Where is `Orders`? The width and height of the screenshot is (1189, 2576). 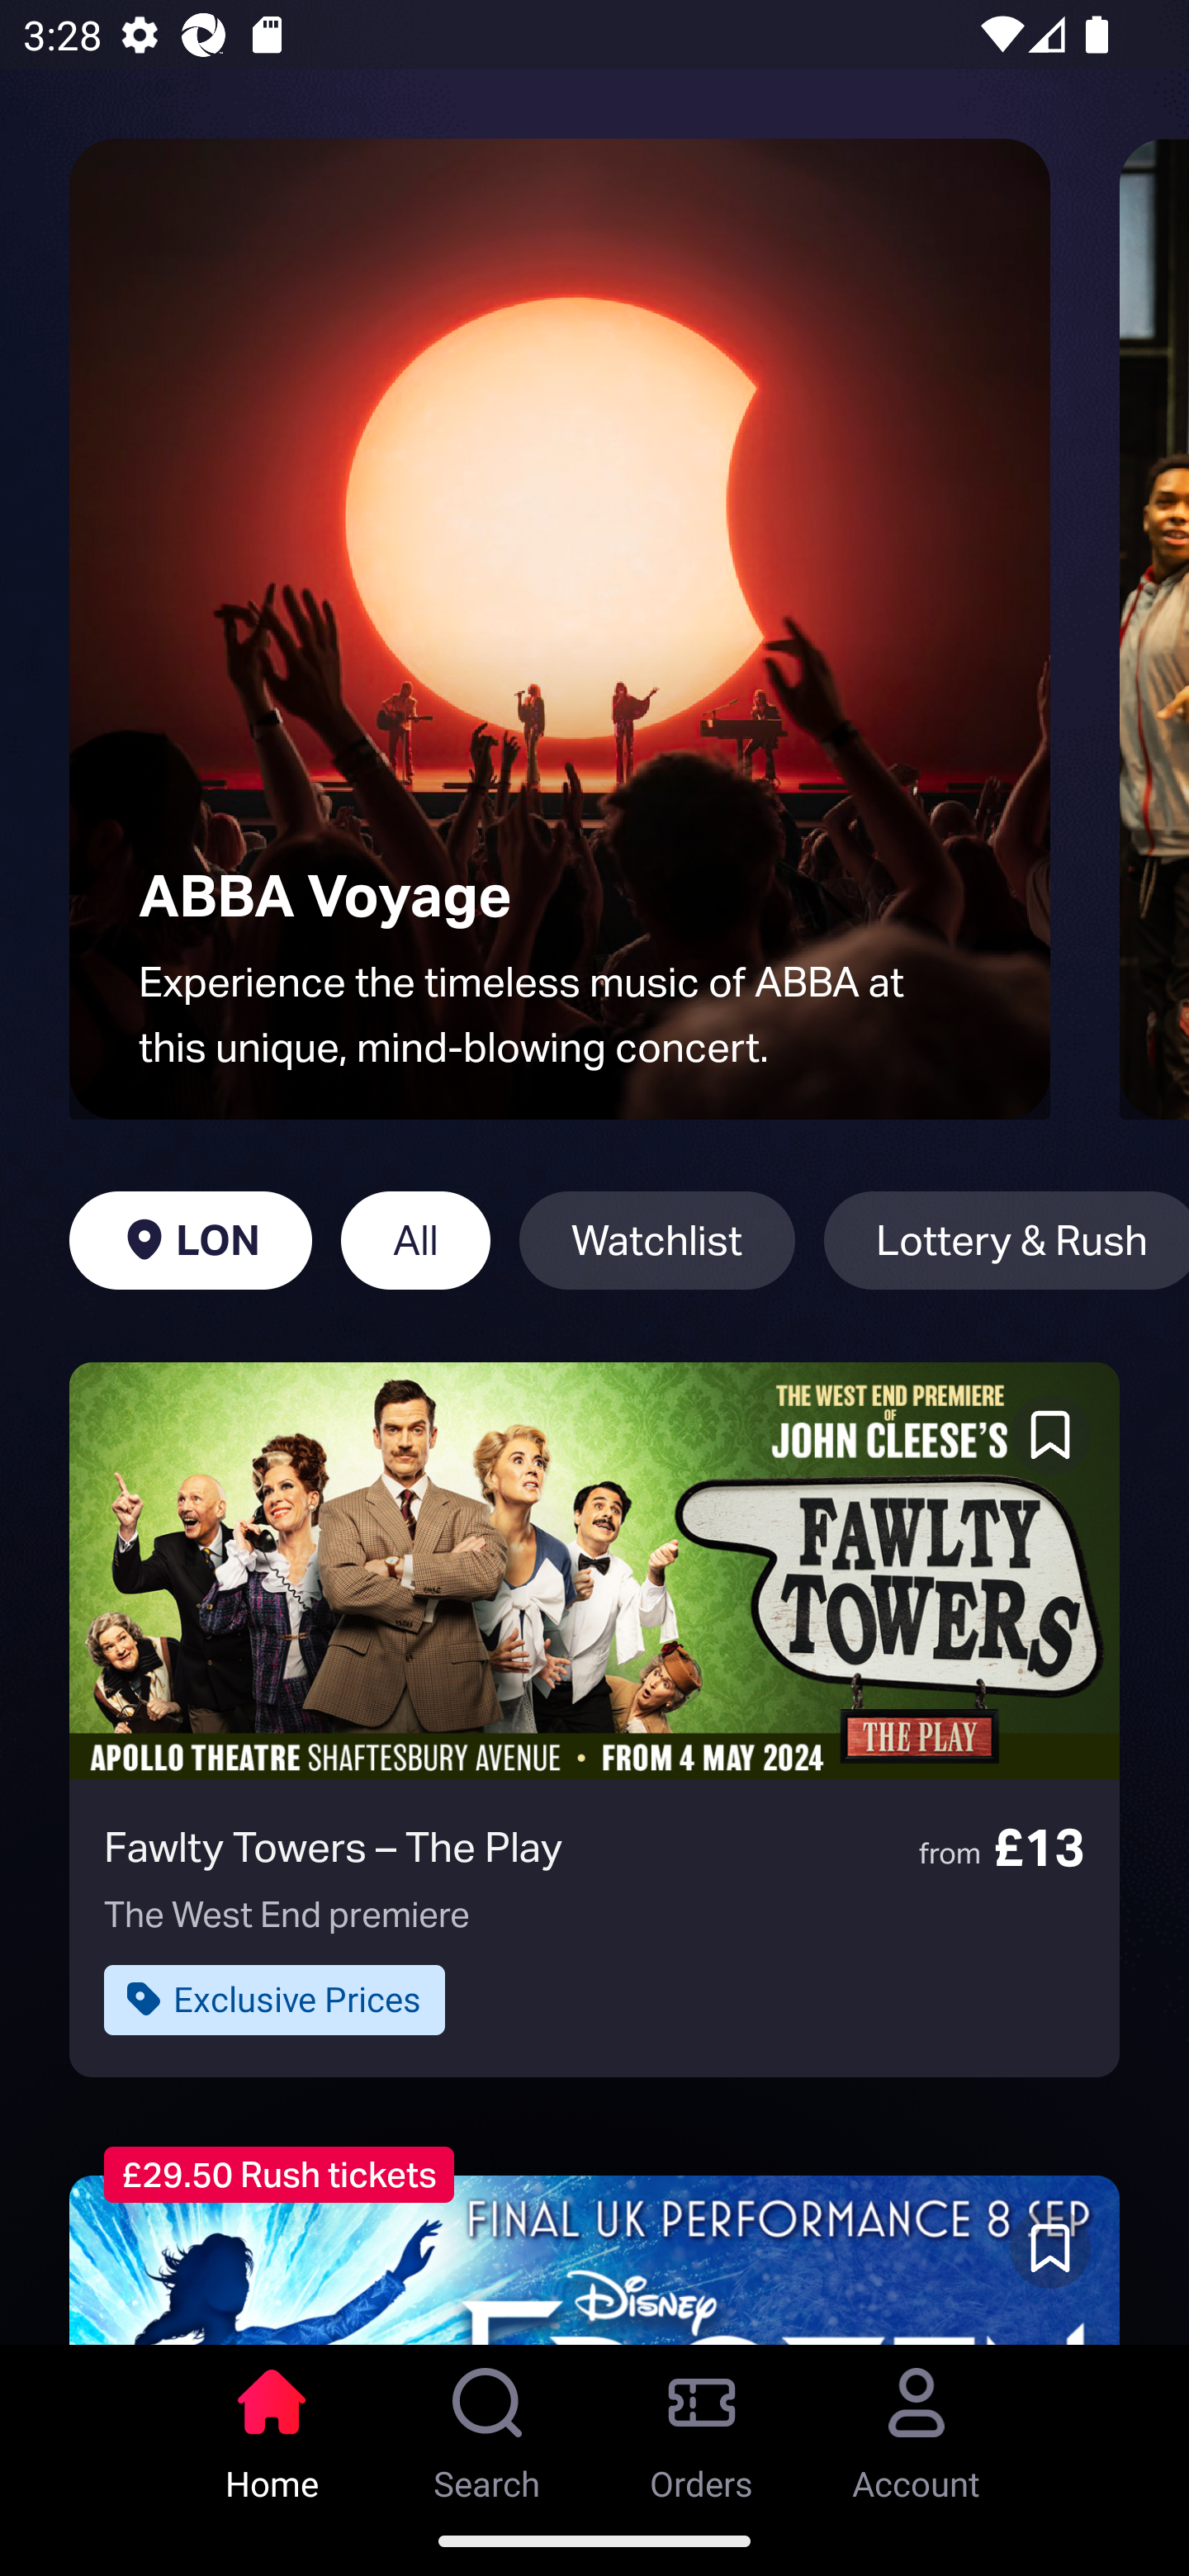 Orders is located at coordinates (702, 2425).